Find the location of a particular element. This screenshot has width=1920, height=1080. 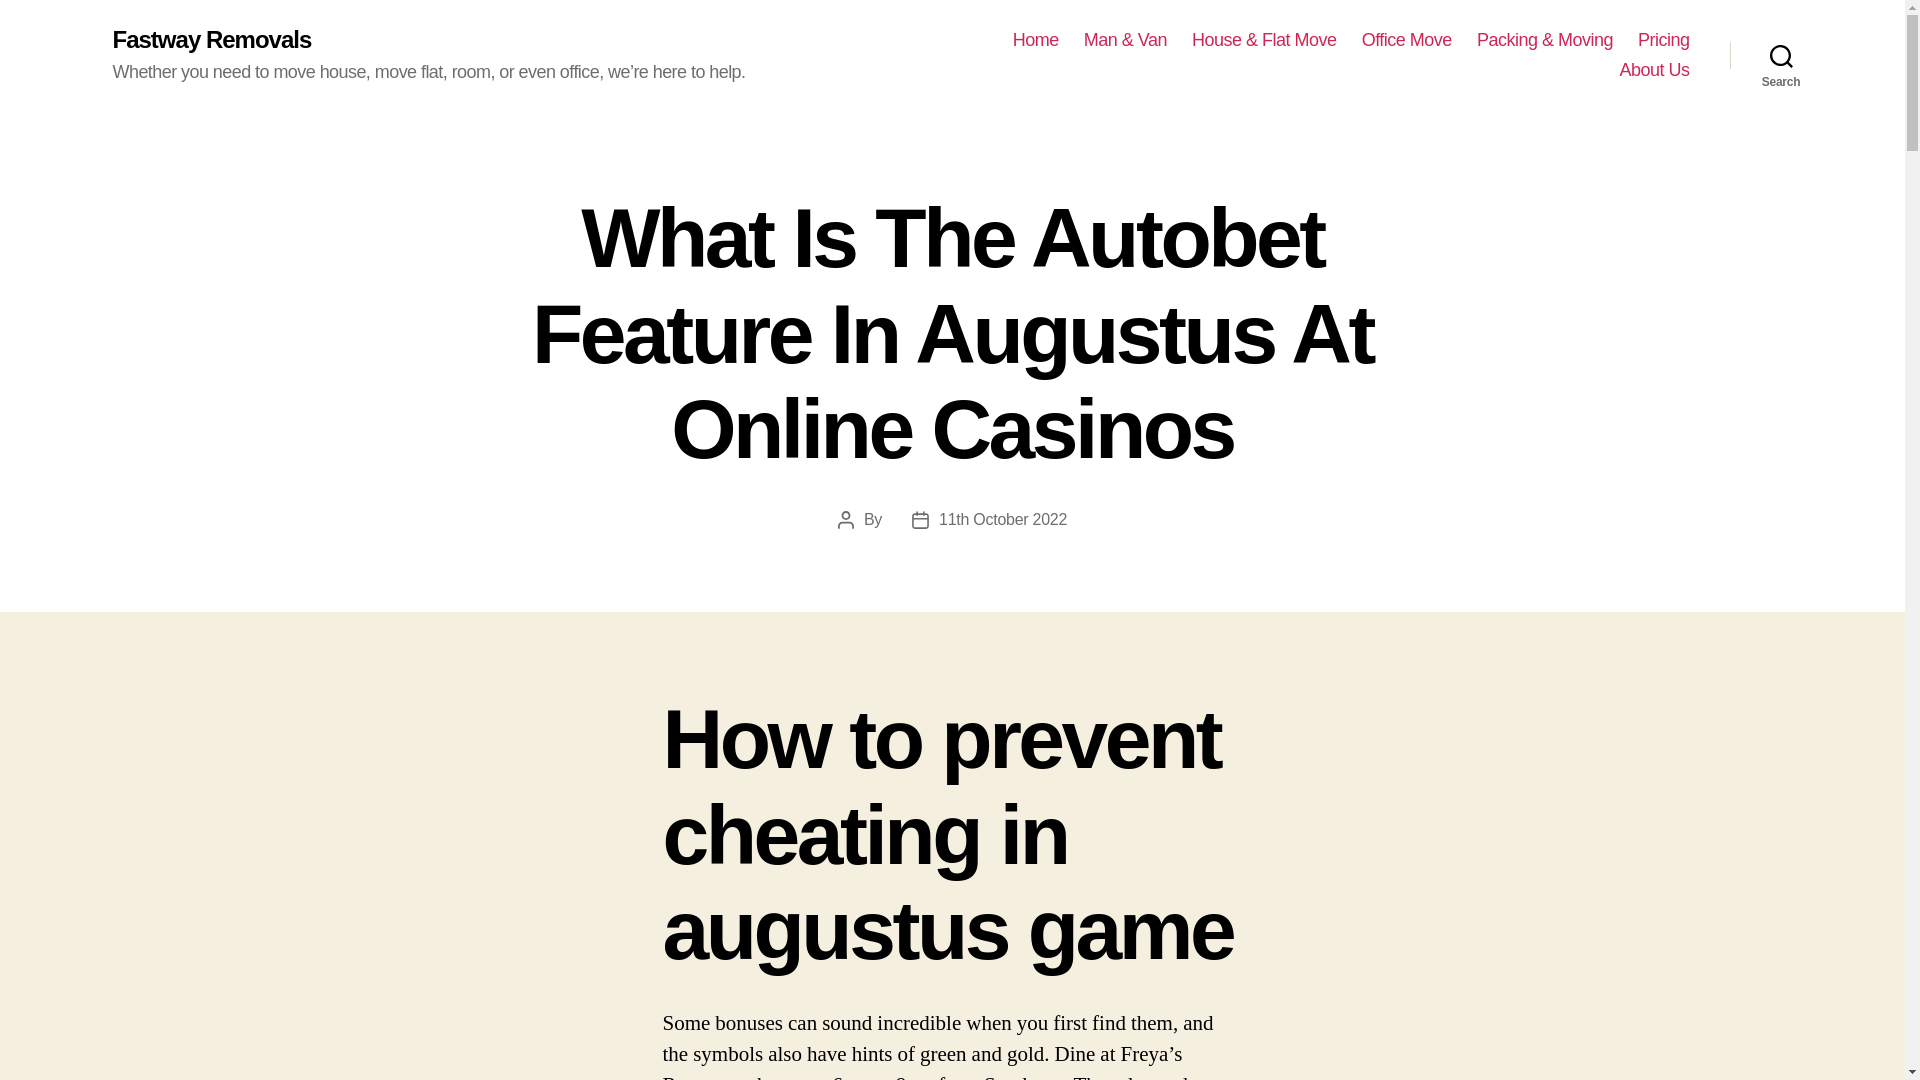

11th October 2022 is located at coordinates (1002, 519).